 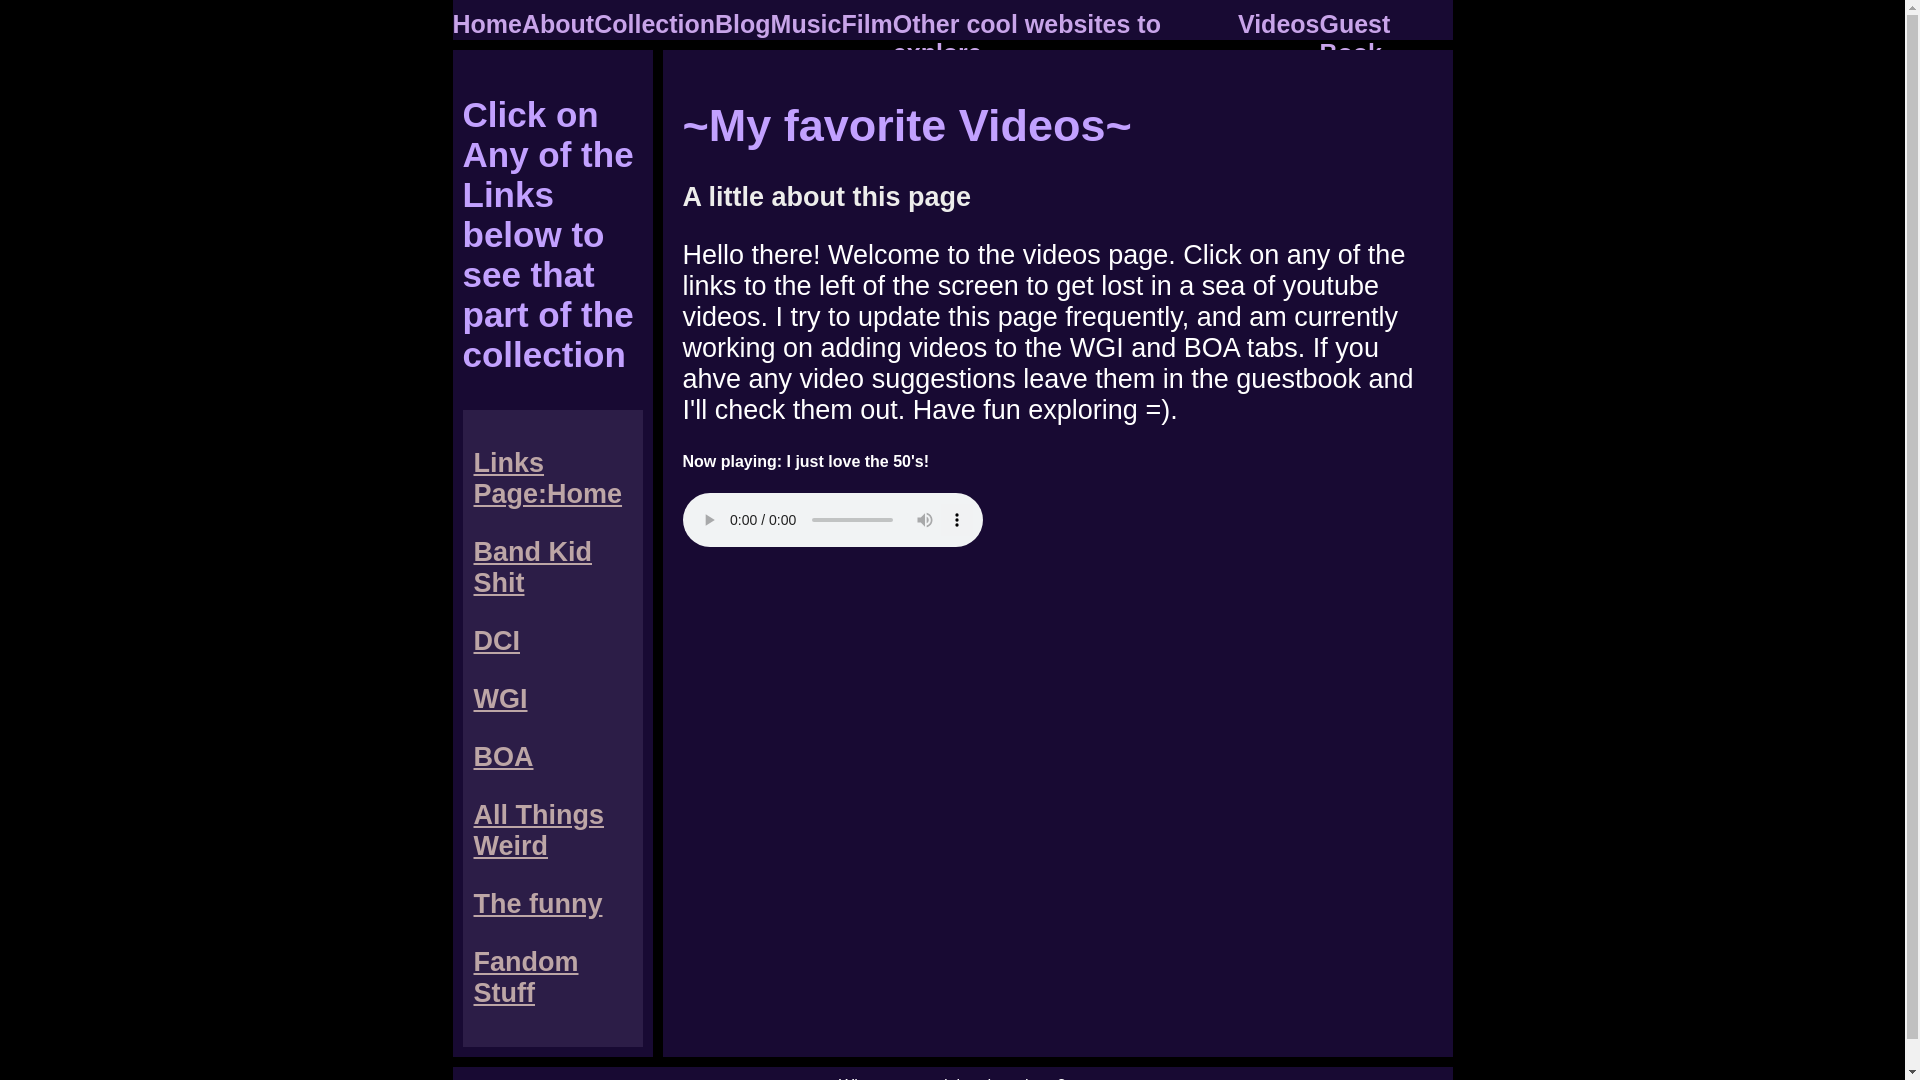 I want to click on Film, so click(x=866, y=23).